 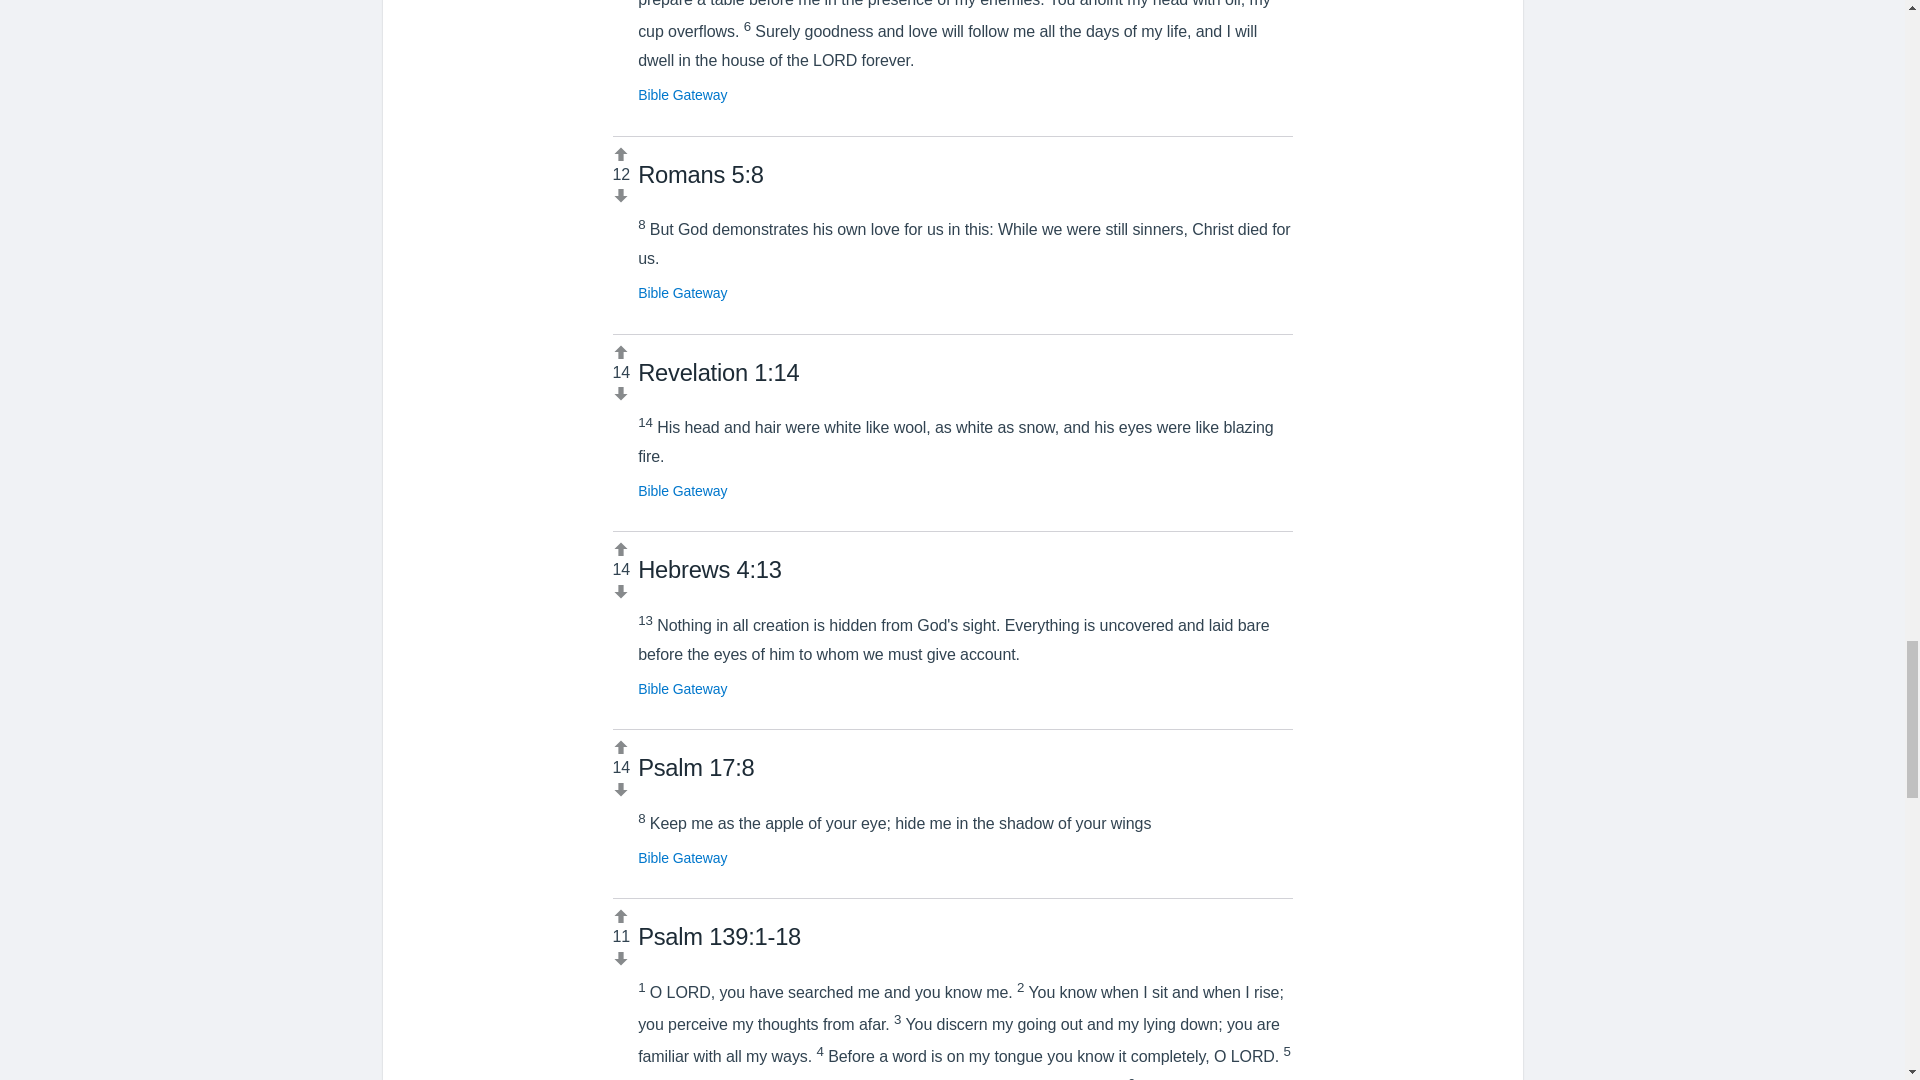 I want to click on Bible Gateway, so click(x=682, y=293).